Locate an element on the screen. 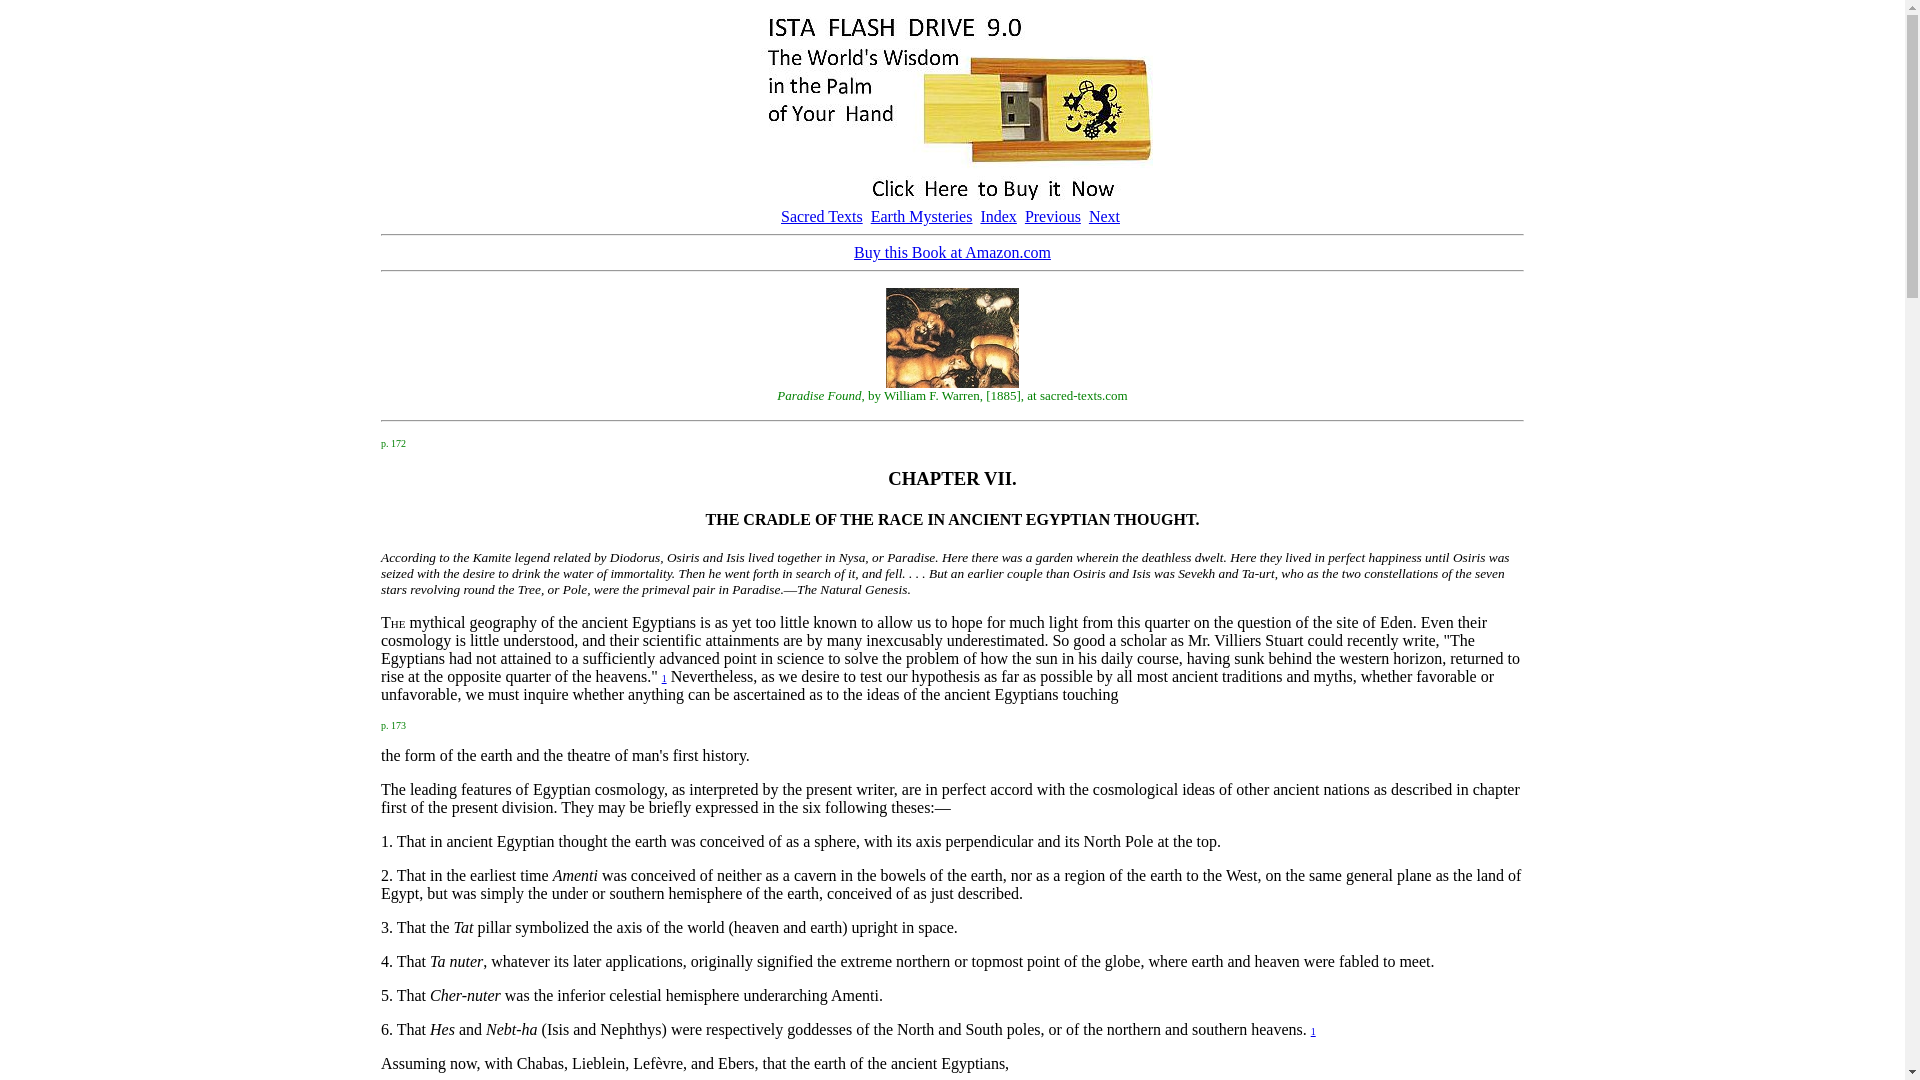  p. 173 is located at coordinates (392, 723).